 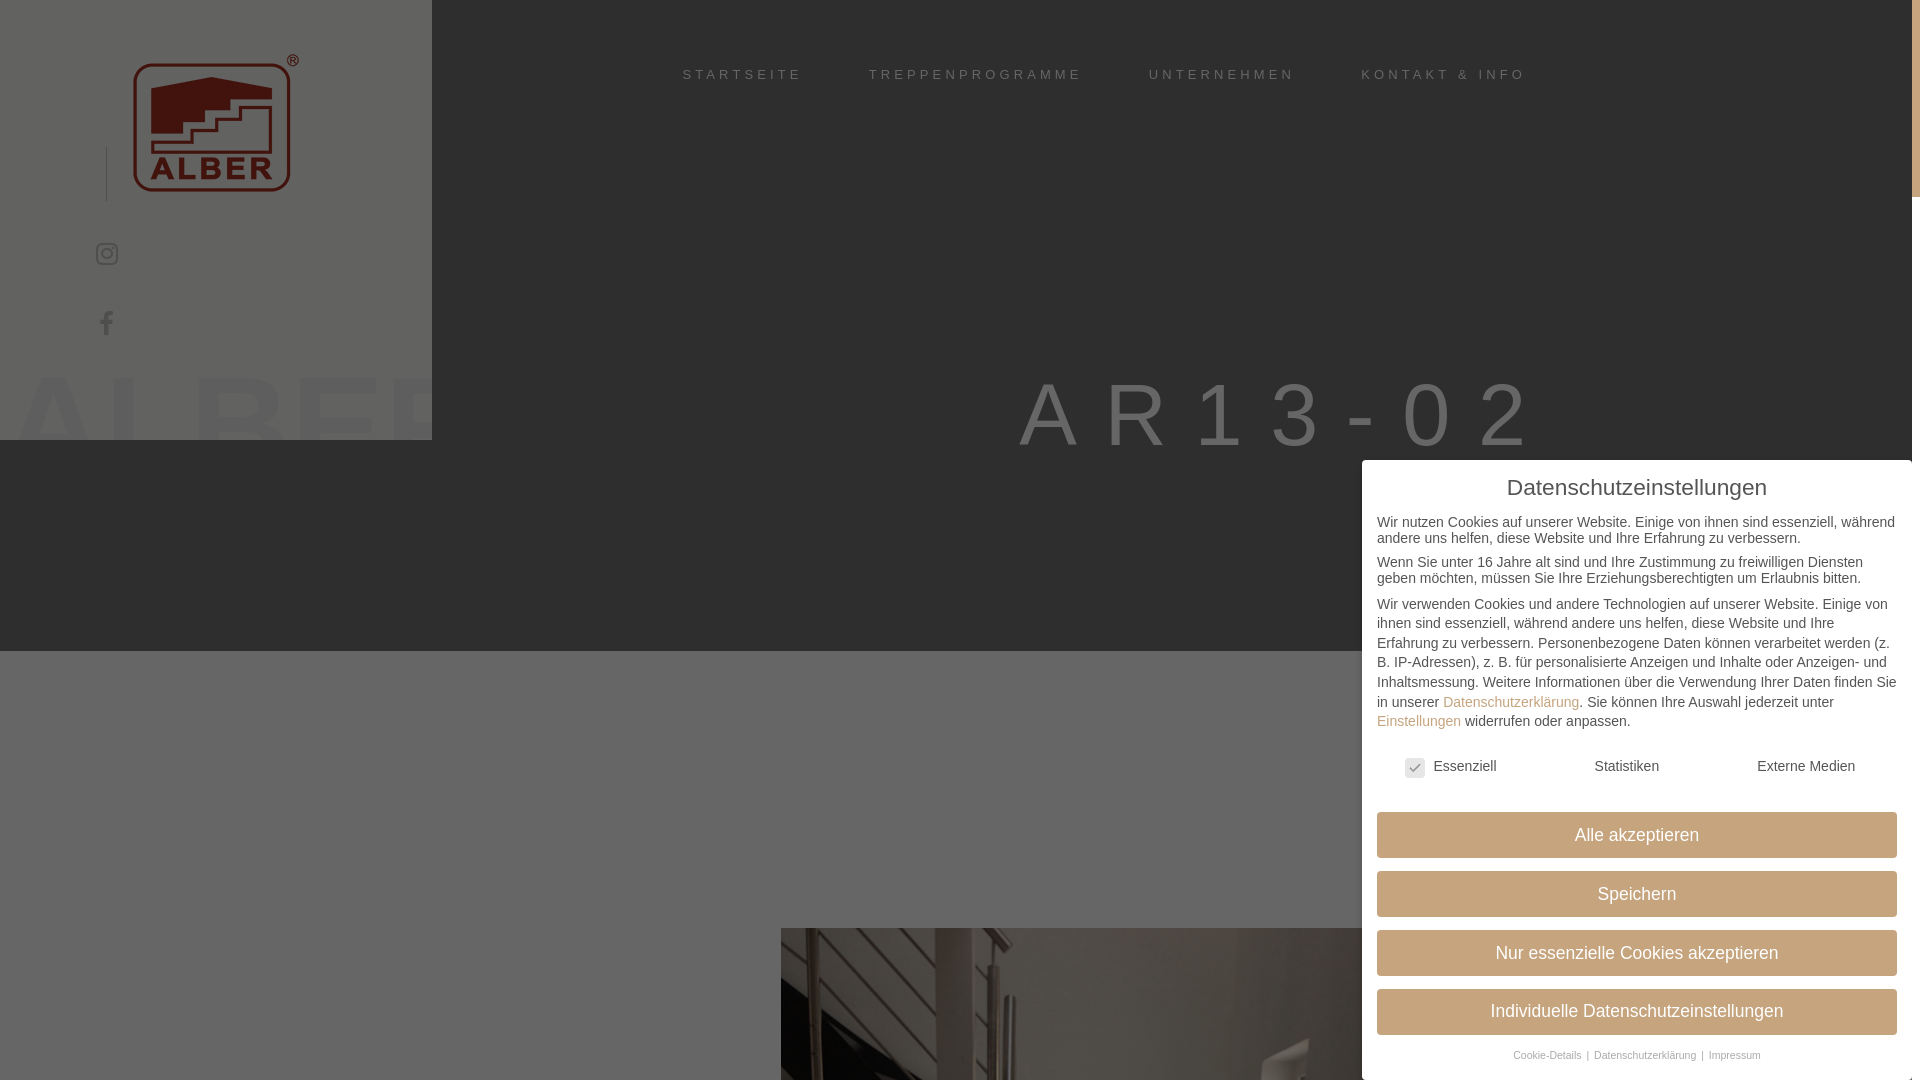 I want to click on Speichern, so click(x=1637, y=894).